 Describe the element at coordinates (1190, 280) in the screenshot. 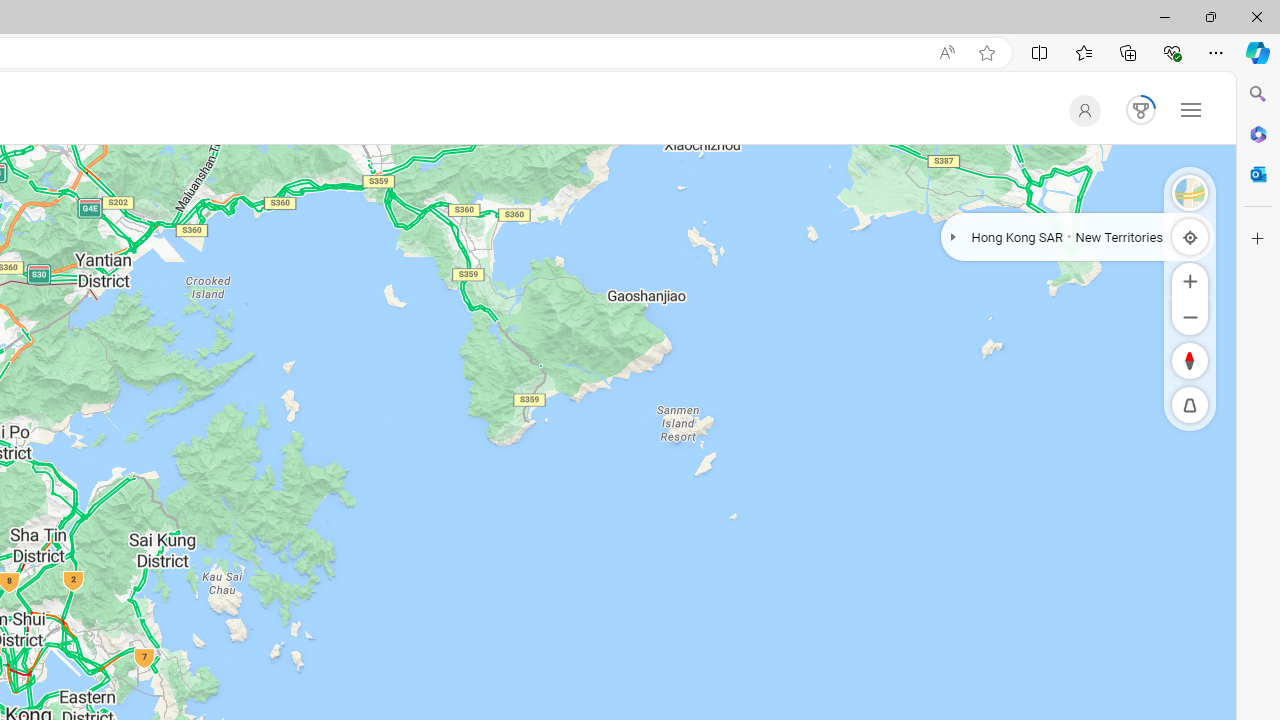

I see `Zoom In` at that location.